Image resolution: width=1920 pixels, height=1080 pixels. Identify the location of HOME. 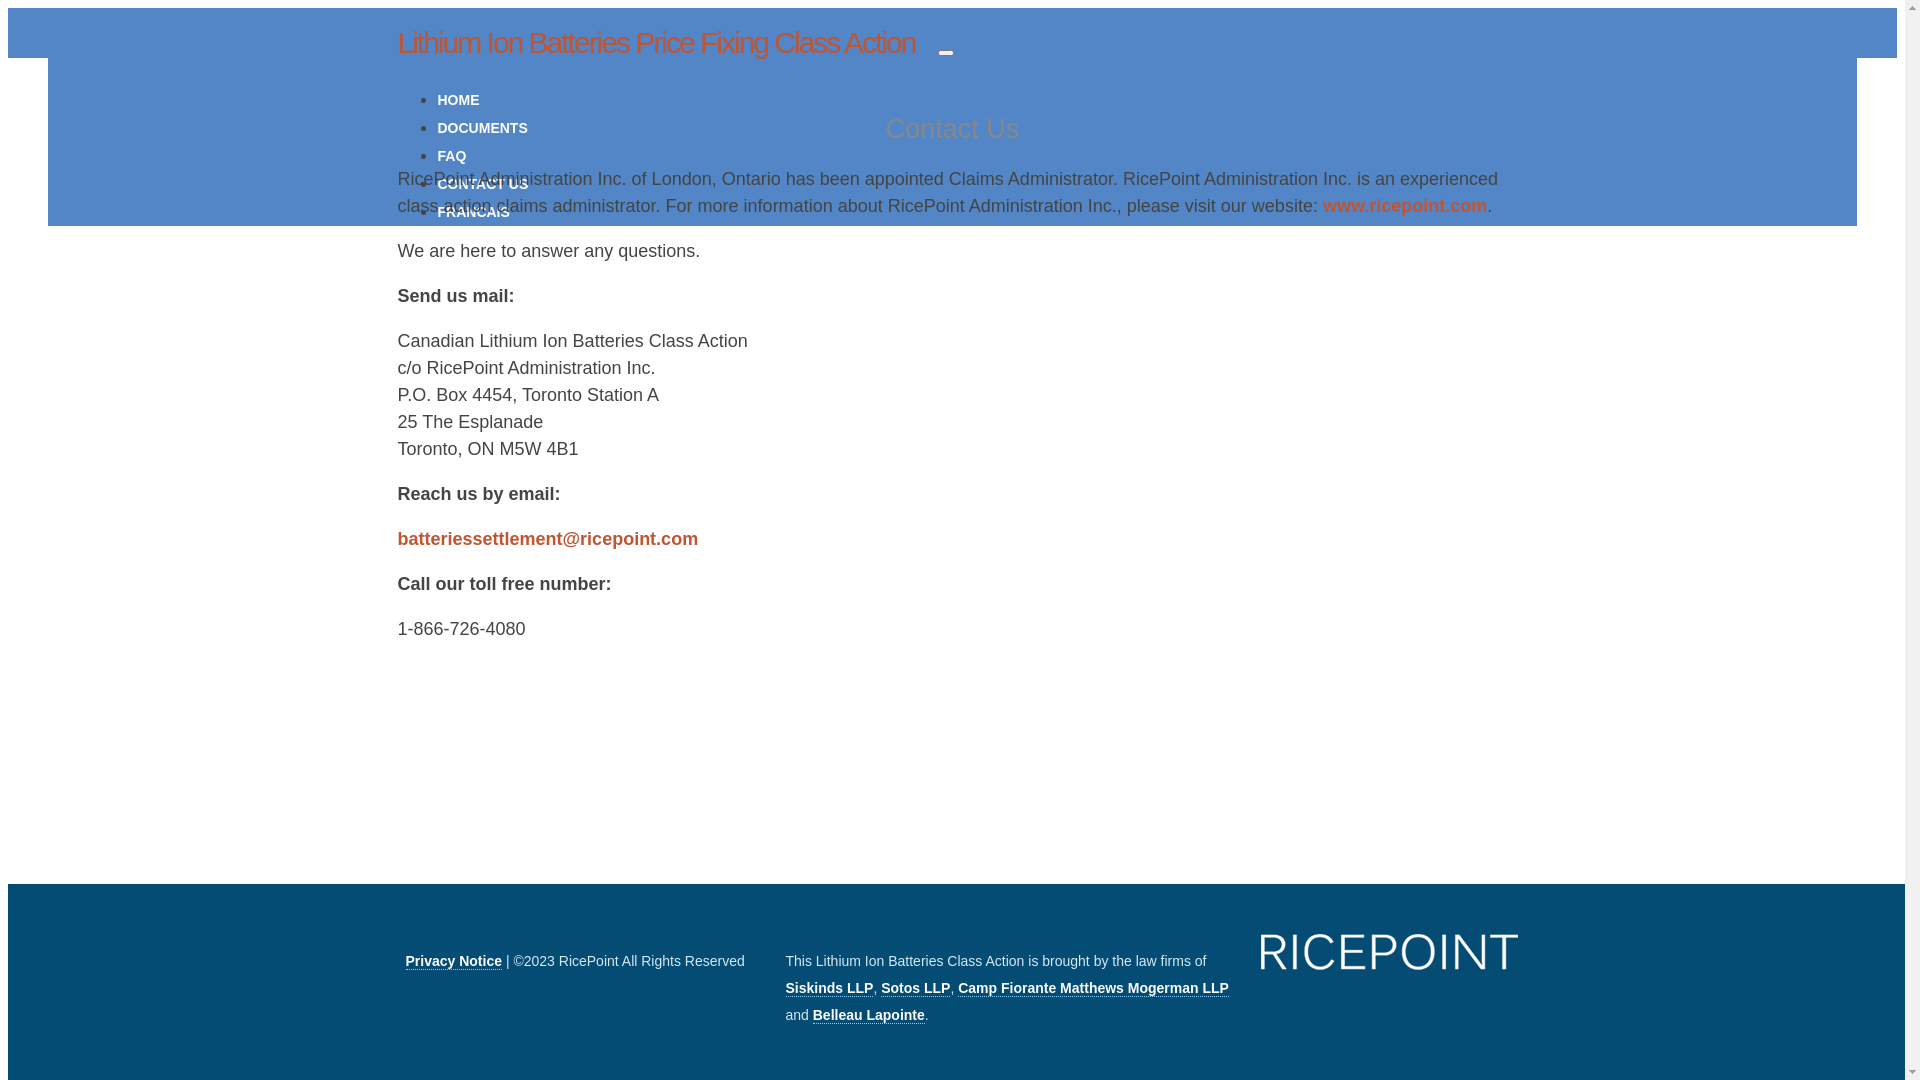
(459, 100).